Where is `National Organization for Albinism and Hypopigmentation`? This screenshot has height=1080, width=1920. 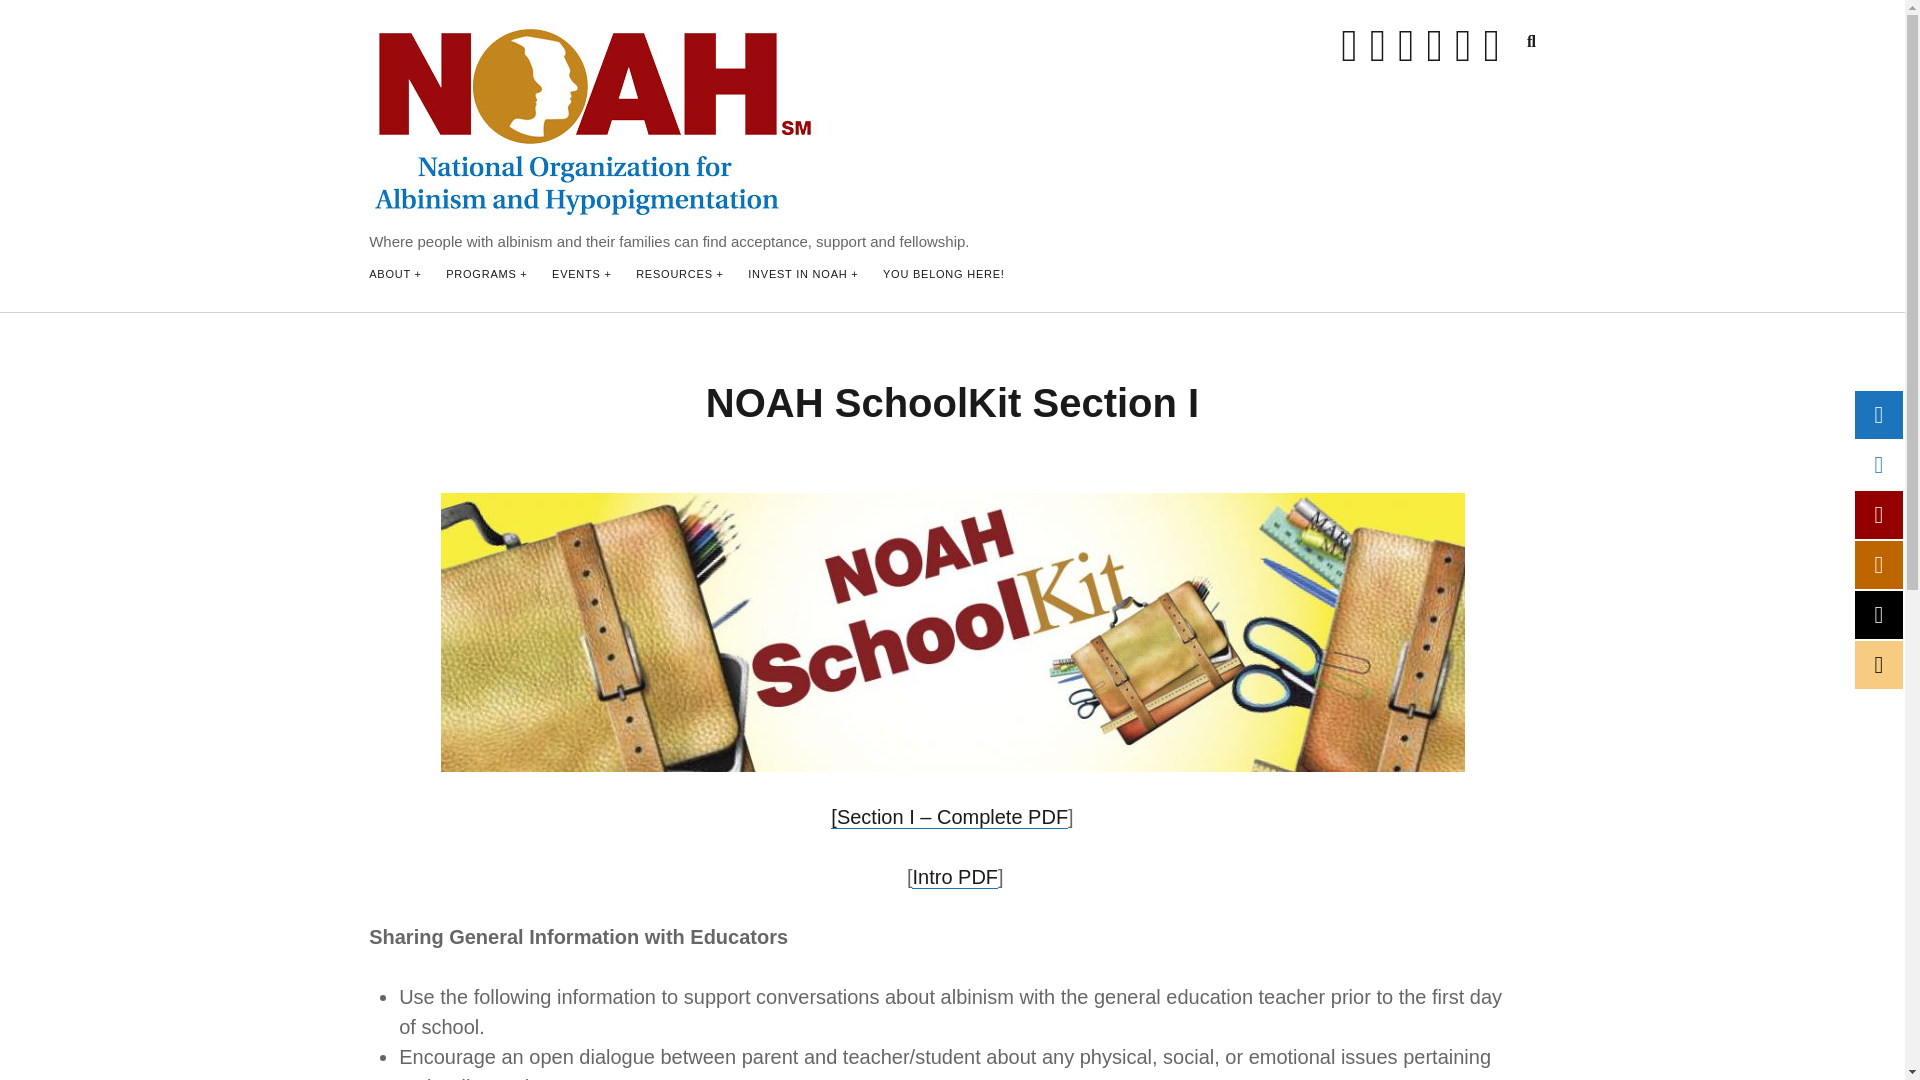
National Organization for Albinism and Hypopigmentation is located at coordinates (592, 212).